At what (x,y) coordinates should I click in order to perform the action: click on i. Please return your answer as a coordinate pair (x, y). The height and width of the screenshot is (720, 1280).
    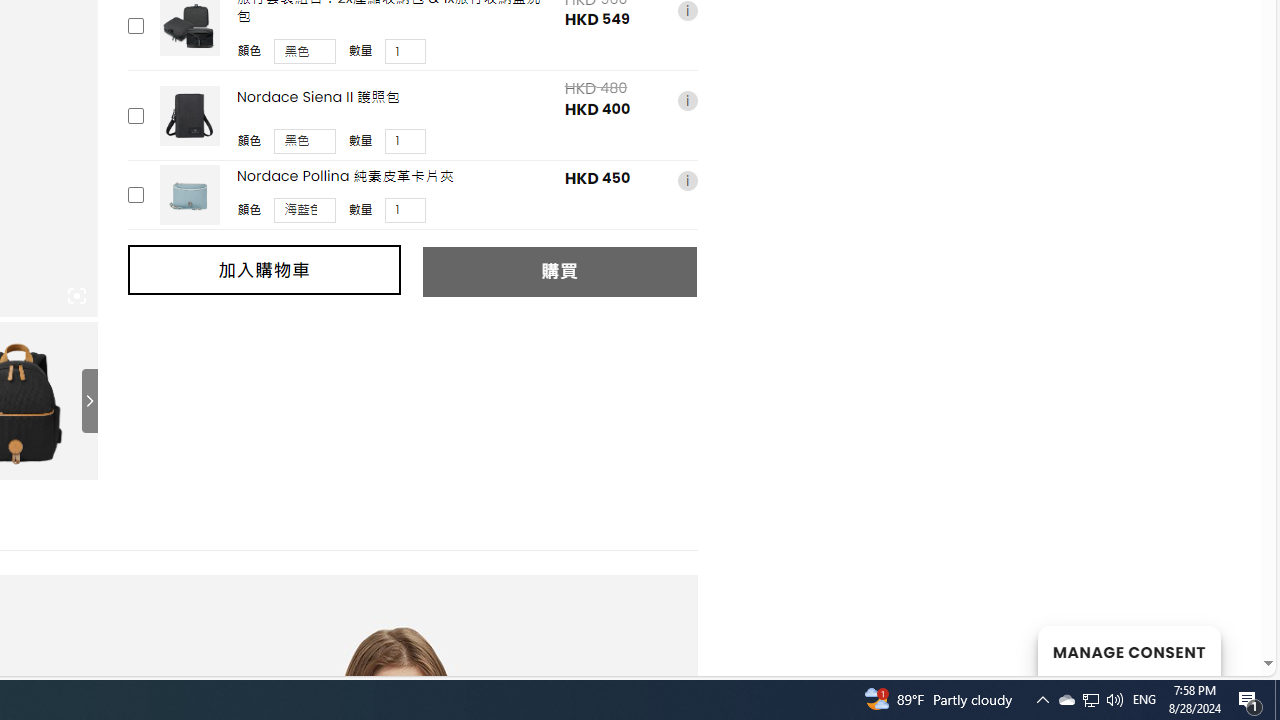
    Looking at the image, I should click on (687, 180).